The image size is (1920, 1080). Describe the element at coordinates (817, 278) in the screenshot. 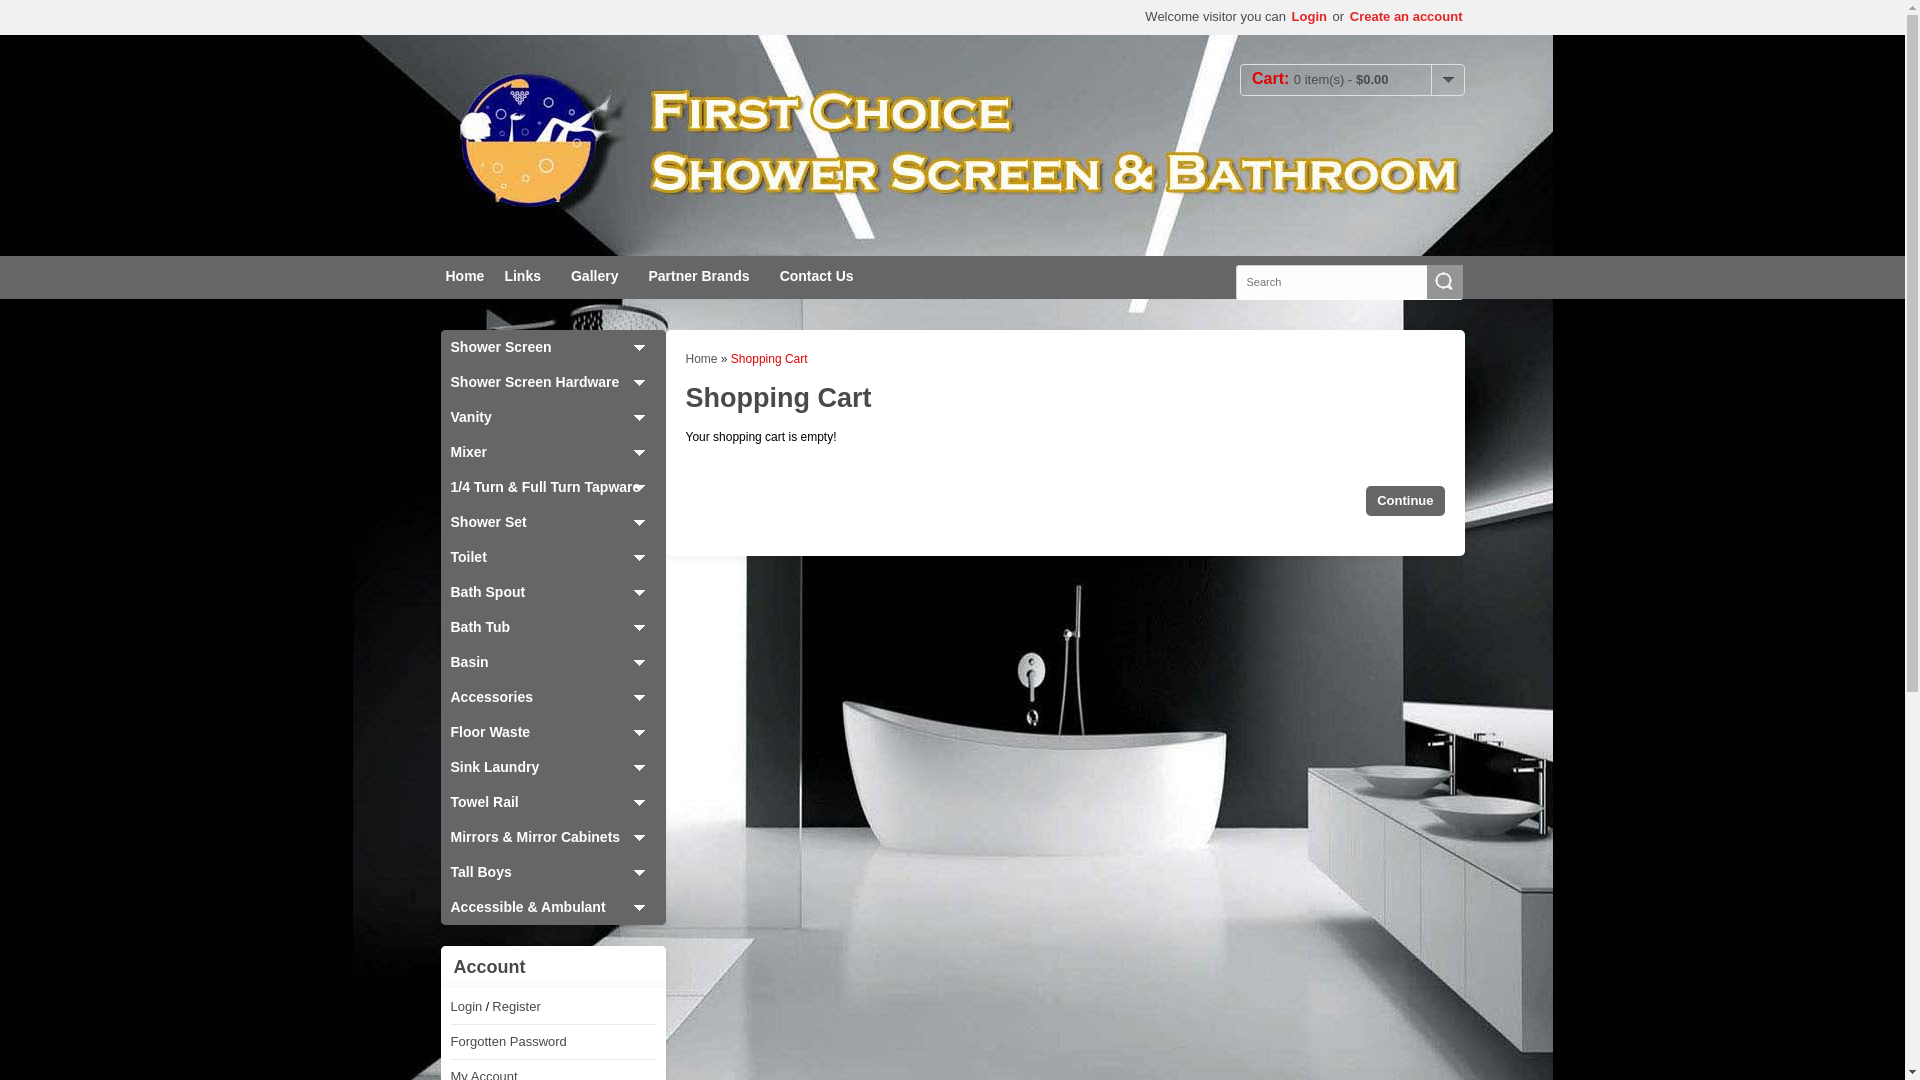

I see `Contact Us` at that location.